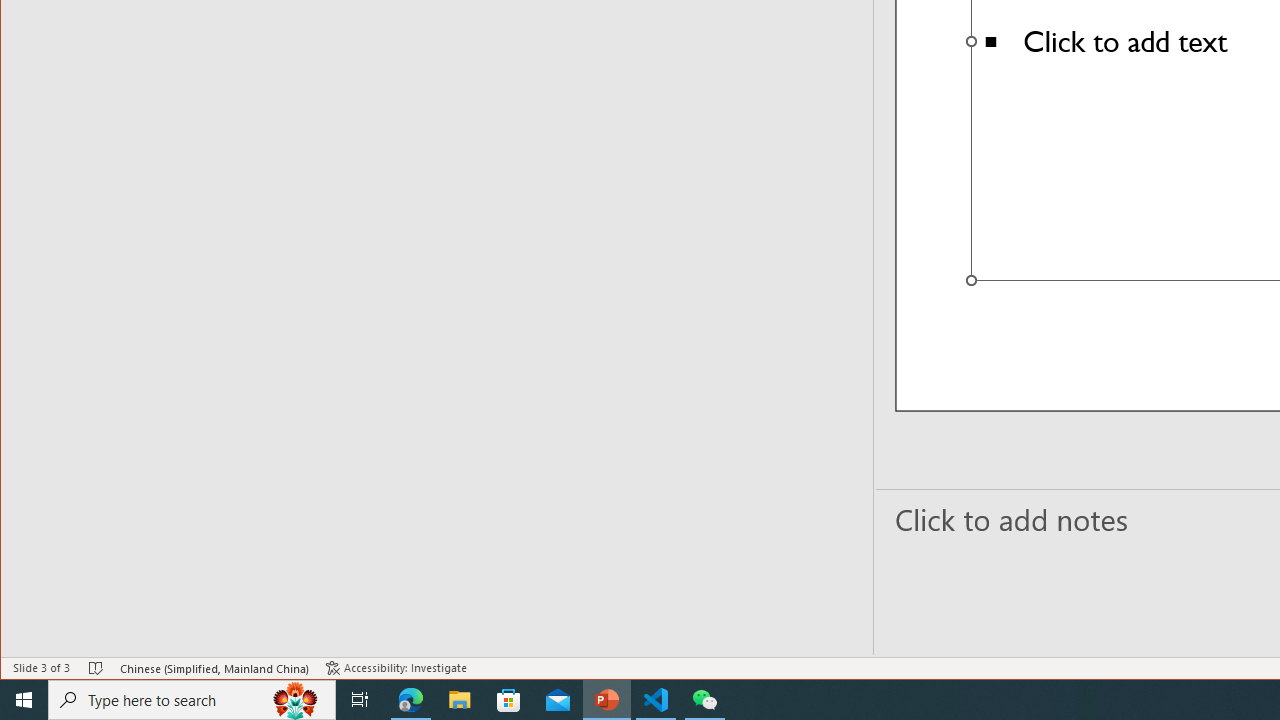 The image size is (1280, 720). Describe the element at coordinates (607, 700) in the screenshot. I see `PowerPoint - 1 running window` at that location.